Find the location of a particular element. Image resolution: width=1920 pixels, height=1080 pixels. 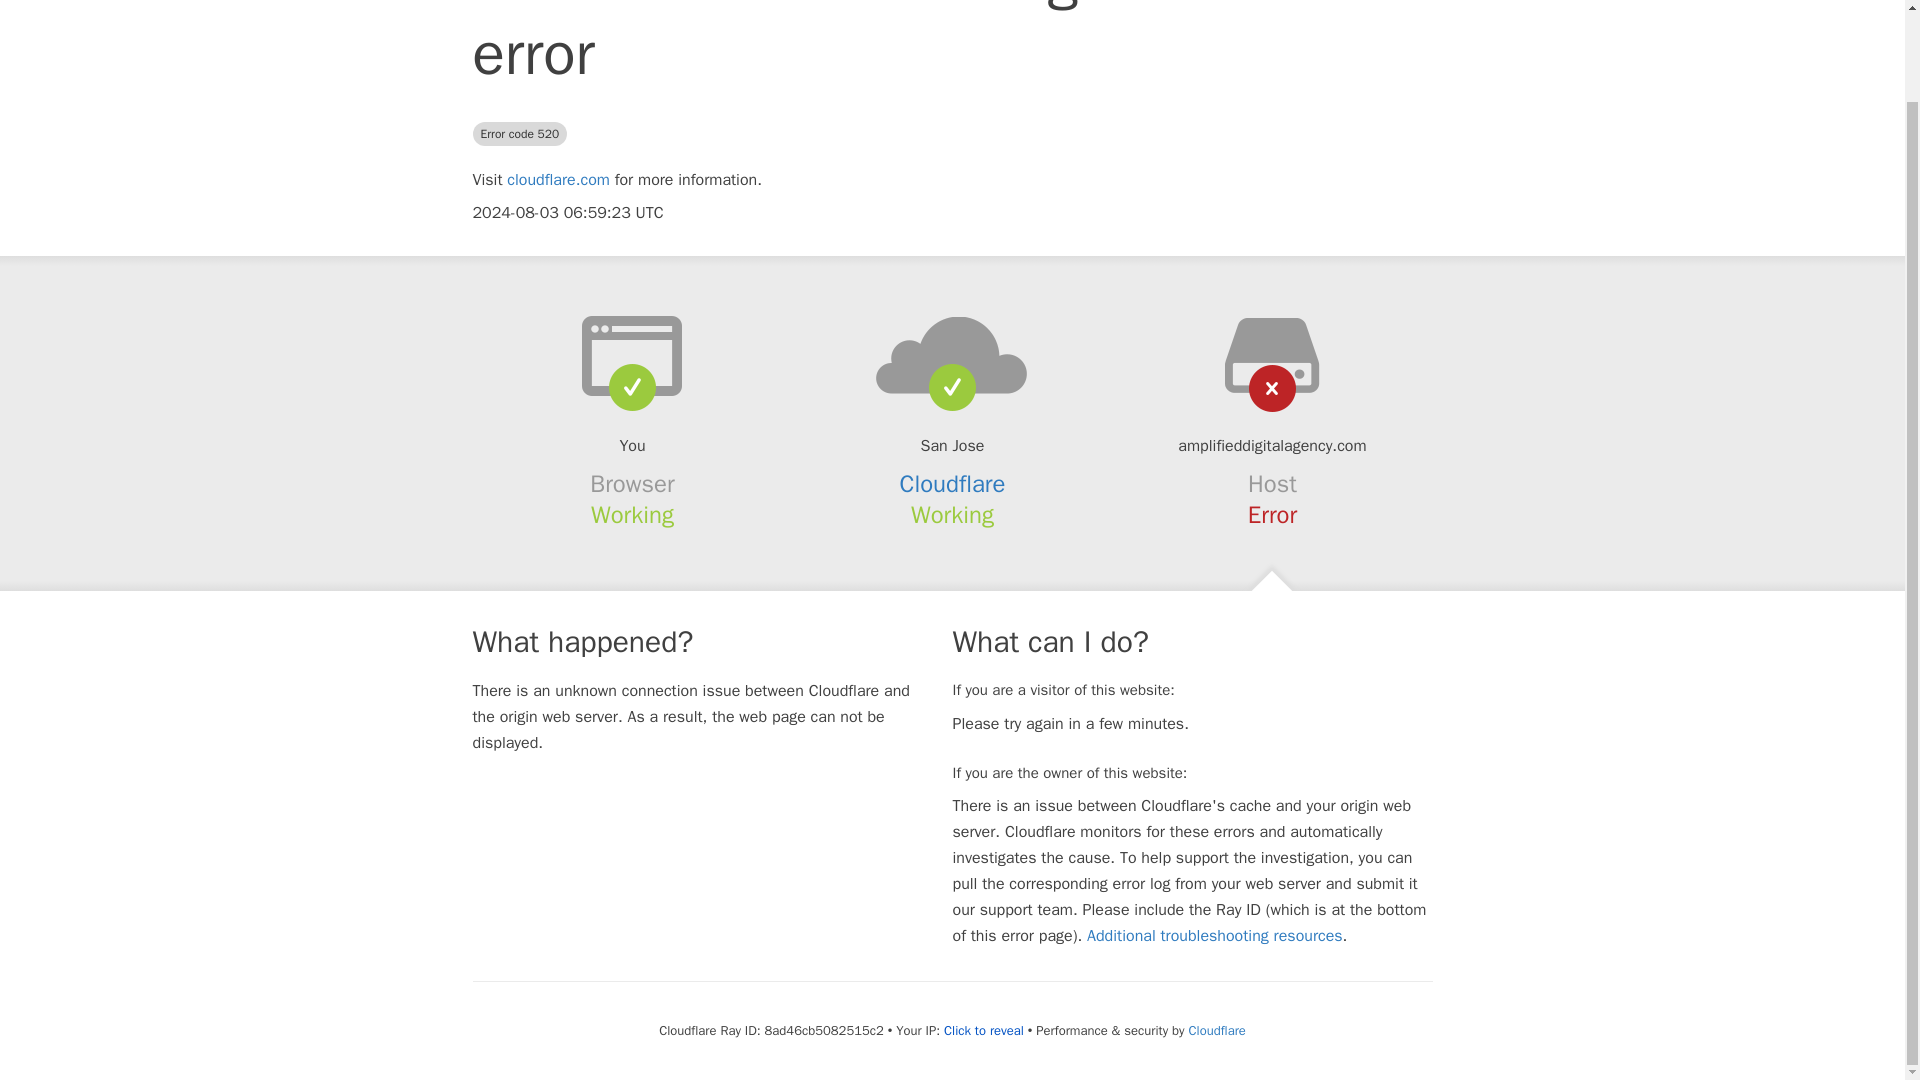

Cloudflare is located at coordinates (953, 483).